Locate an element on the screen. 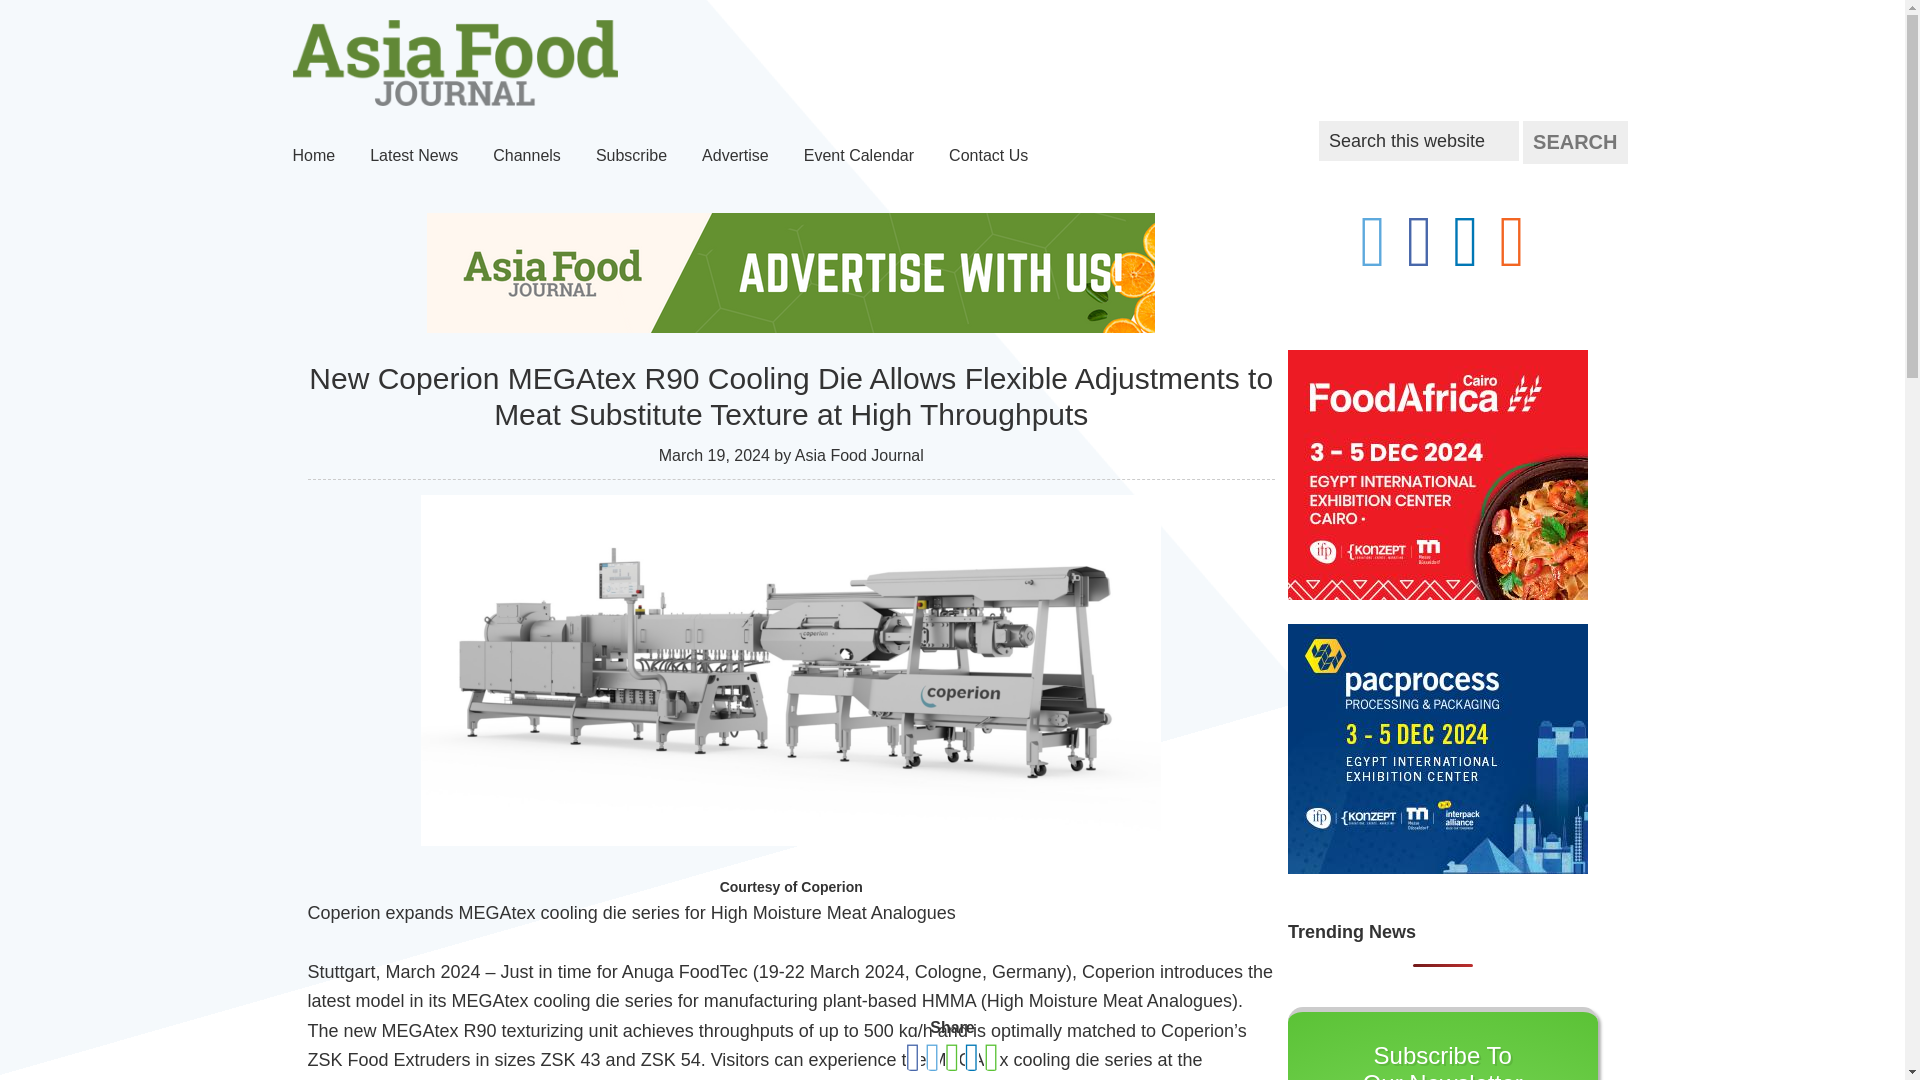 The height and width of the screenshot is (1080, 1920). Advertise is located at coordinates (735, 156).